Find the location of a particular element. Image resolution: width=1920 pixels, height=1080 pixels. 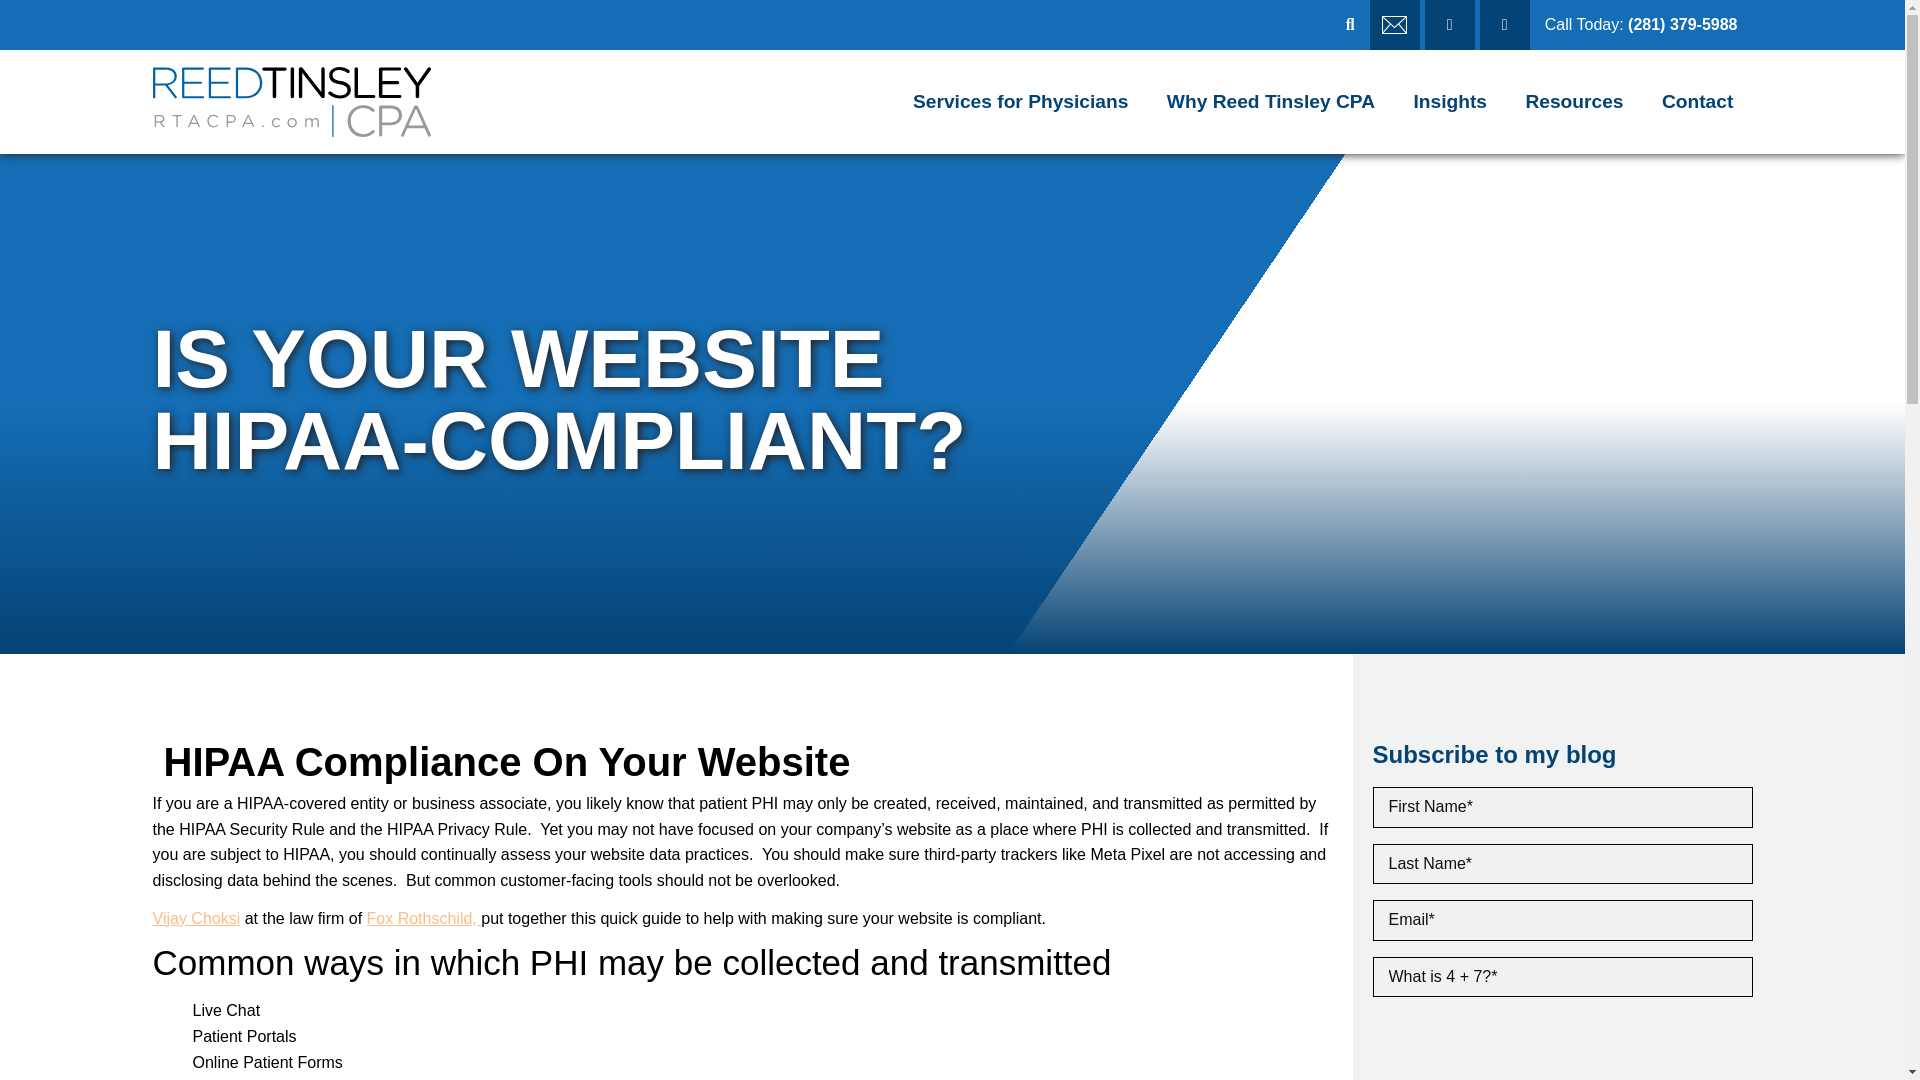

Fox Rothschild, is located at coordinates (424, 918).